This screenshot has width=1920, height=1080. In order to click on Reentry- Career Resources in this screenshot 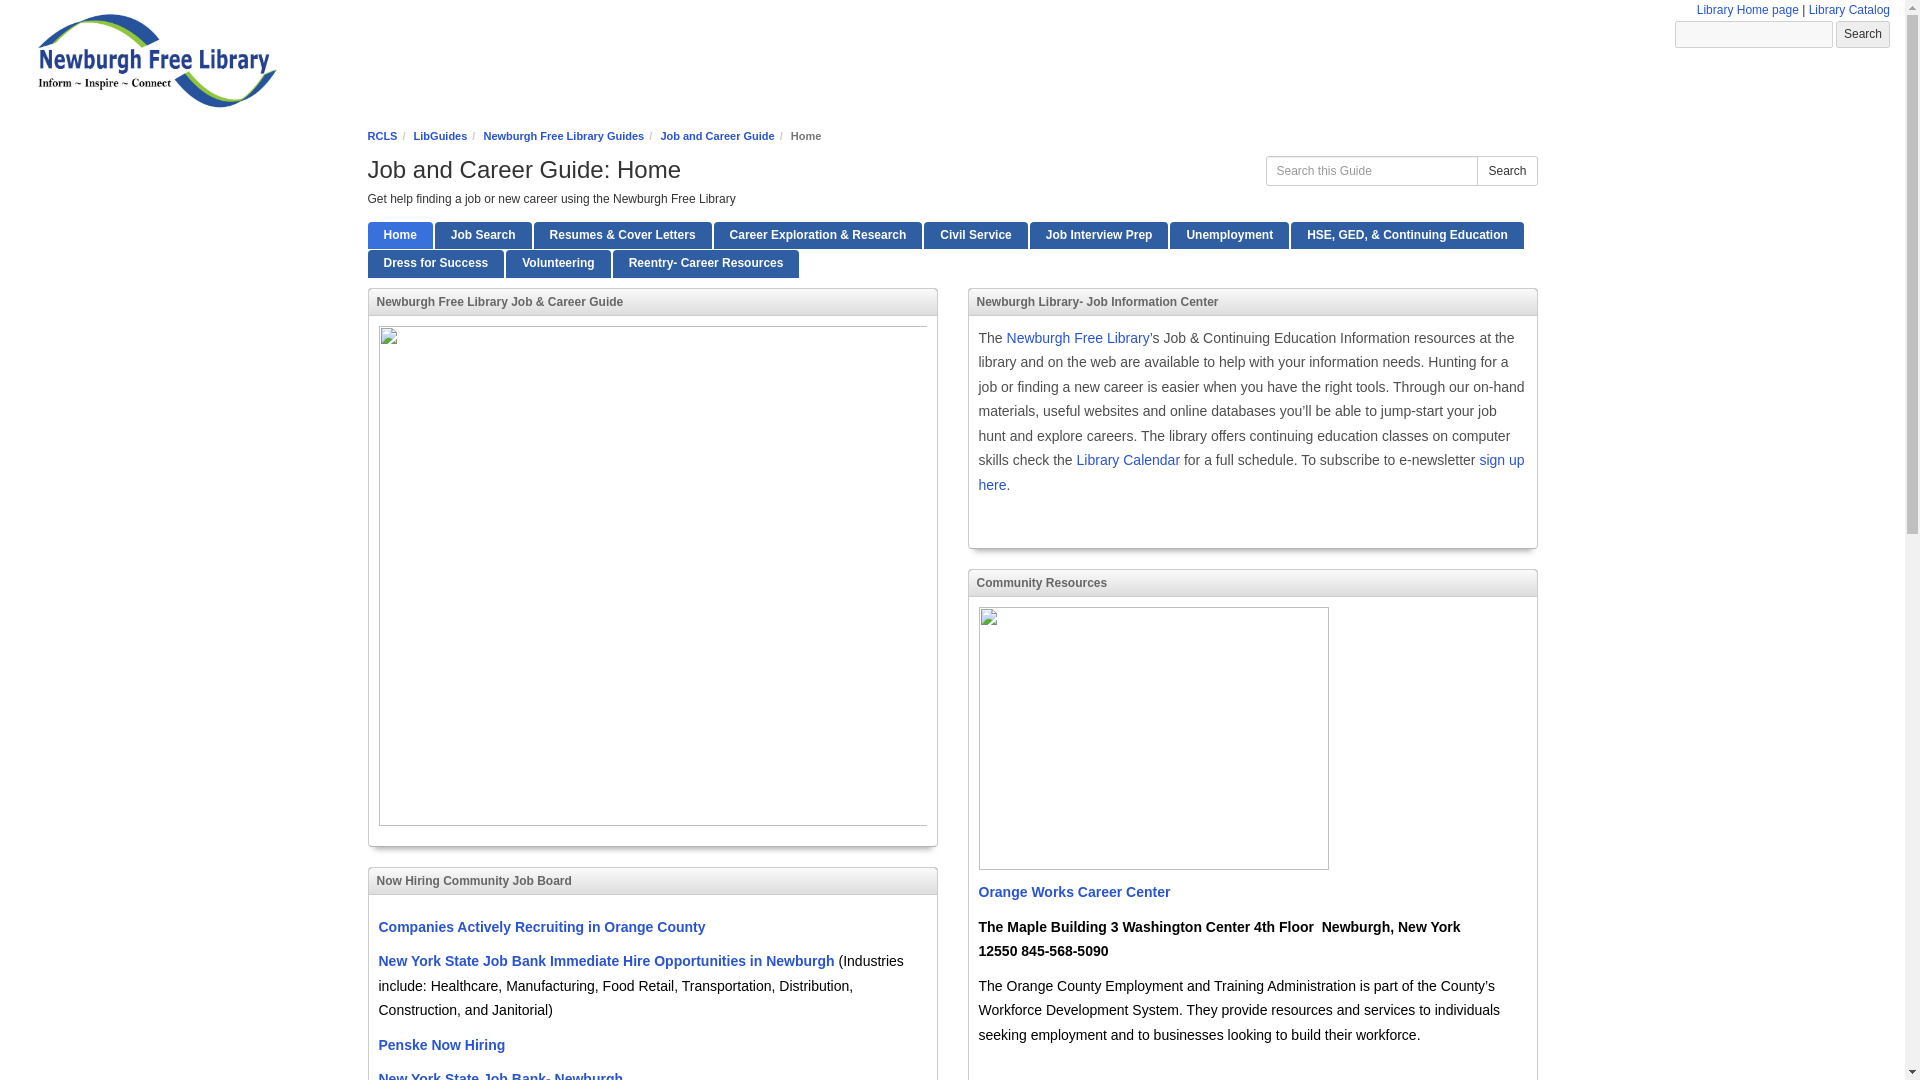, I will do `click(706, 262)`.